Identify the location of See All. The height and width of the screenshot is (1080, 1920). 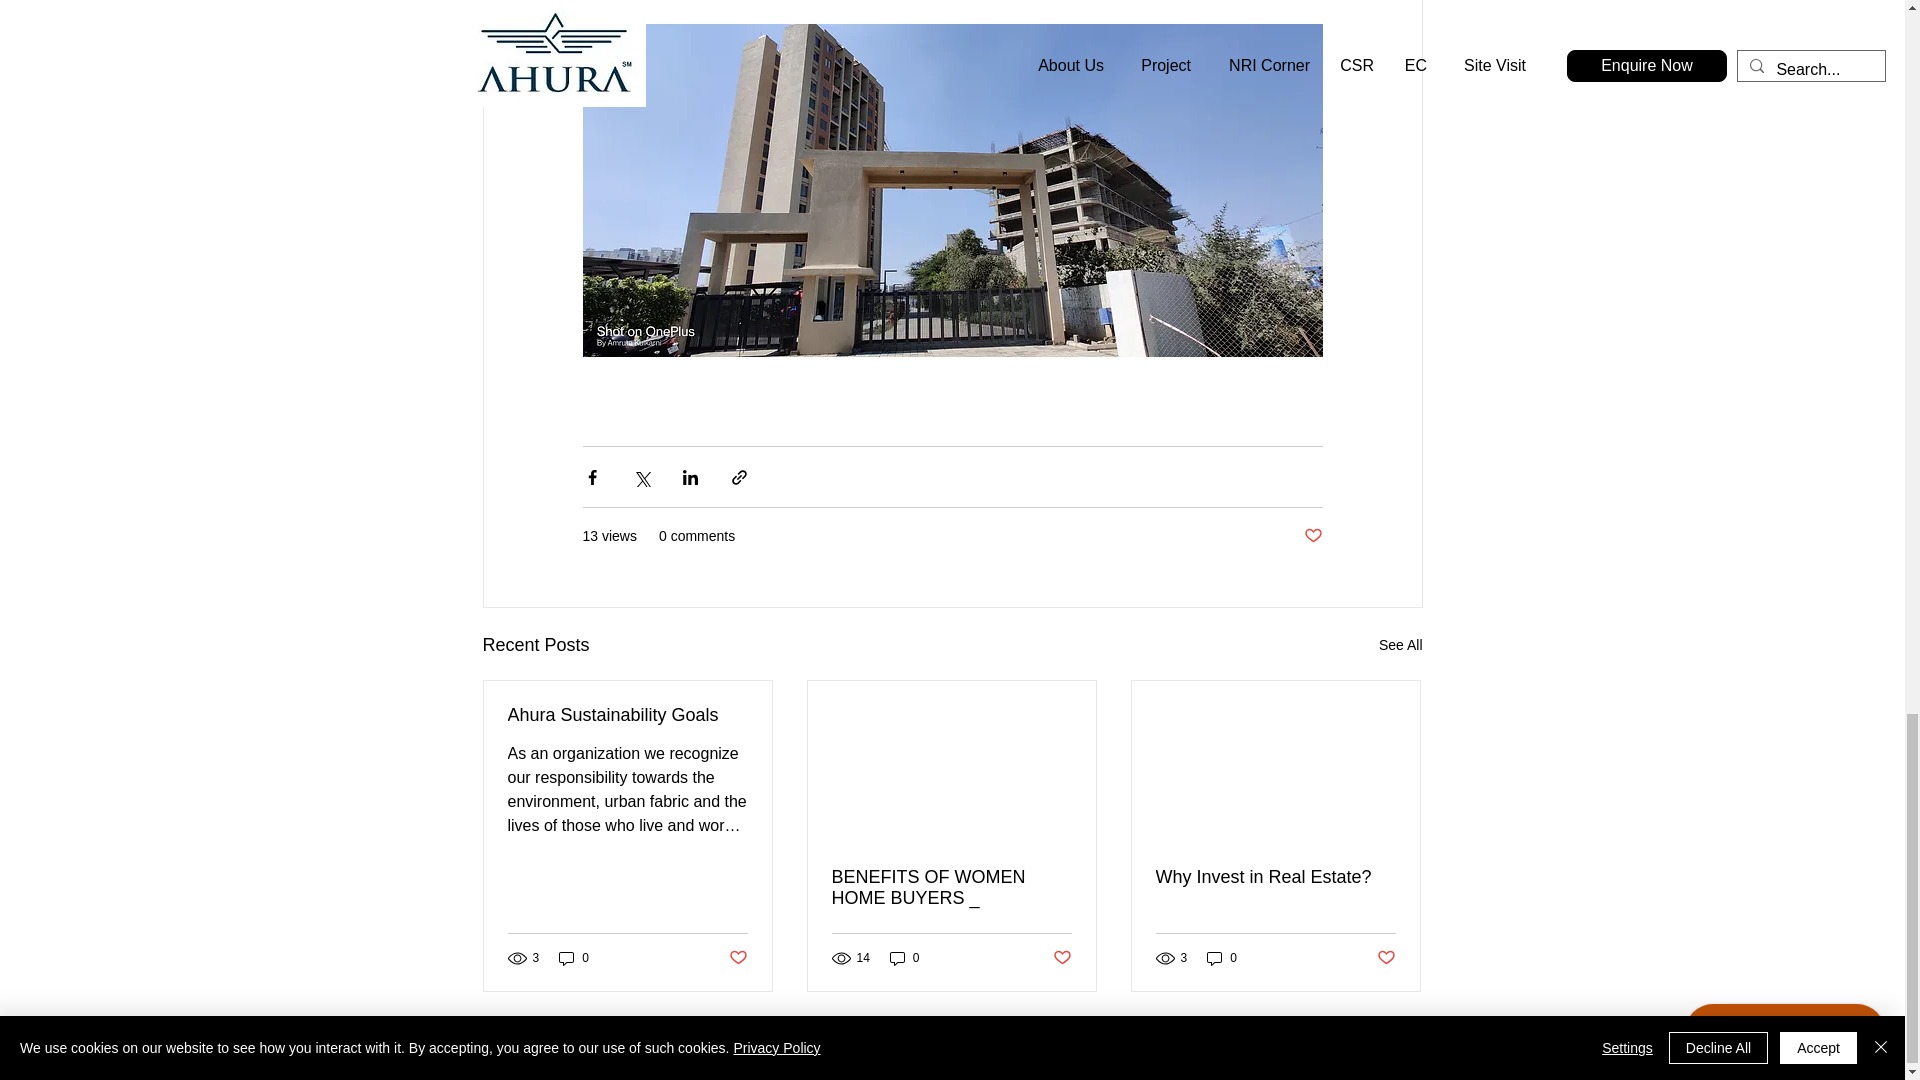
(1400, 644).